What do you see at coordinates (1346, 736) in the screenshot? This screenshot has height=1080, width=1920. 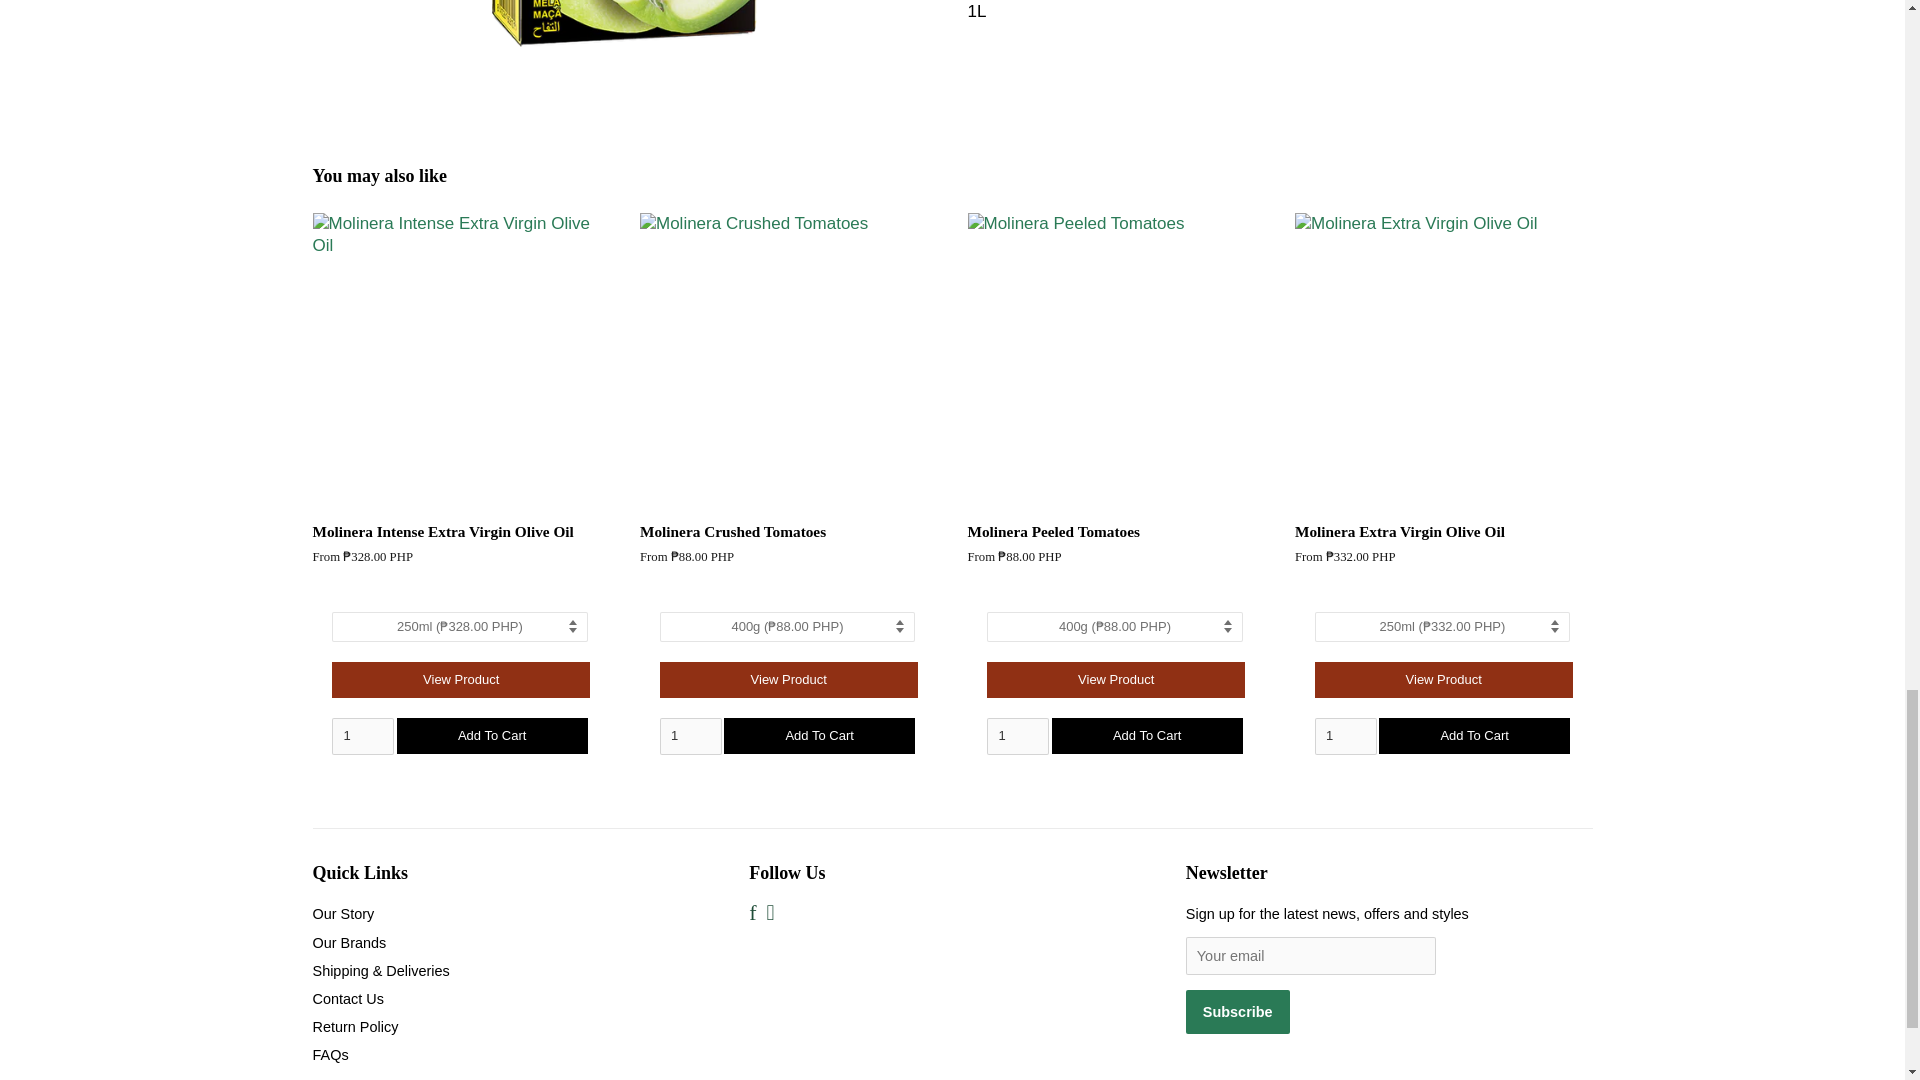 I see `1` at bounding box center [1346, 736].